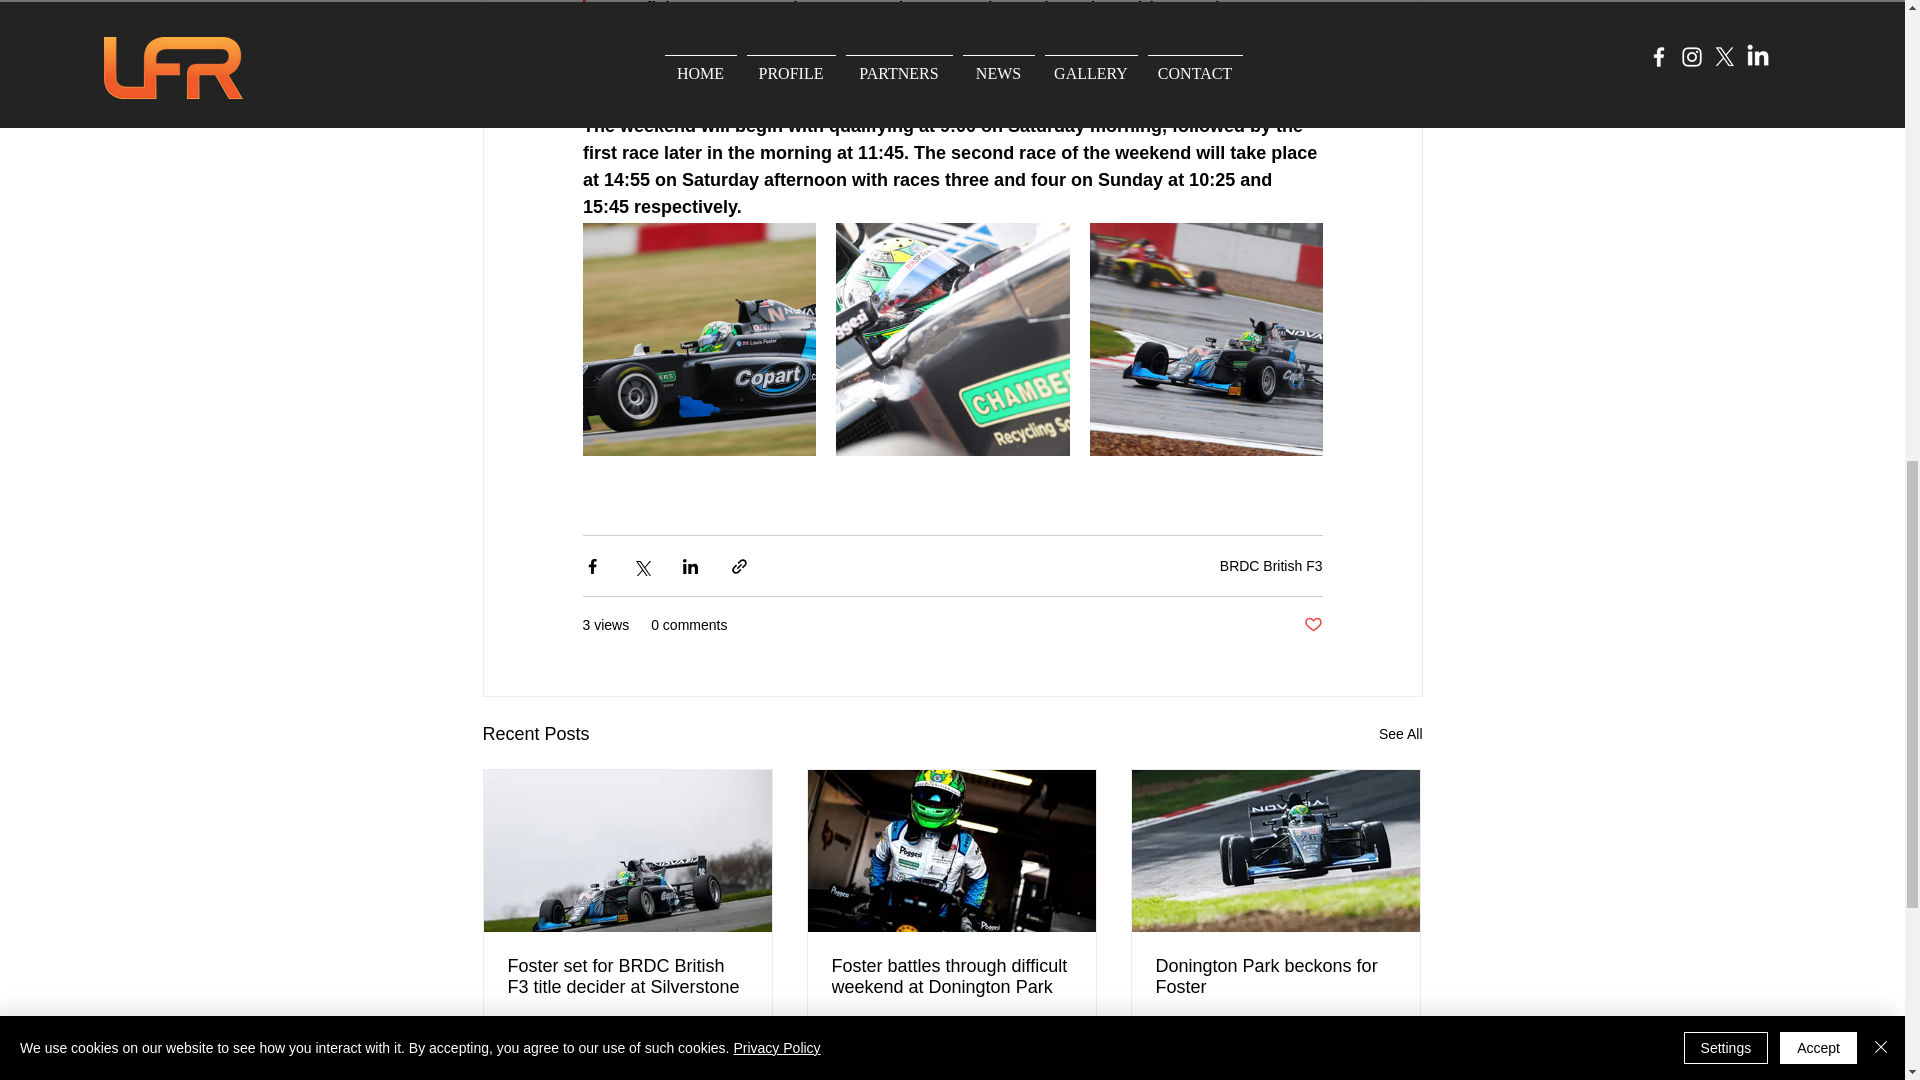 The image size is (1920, 1080). I want to click on Foster battles through difficult weekend at Donington Park, so click(951, 976).